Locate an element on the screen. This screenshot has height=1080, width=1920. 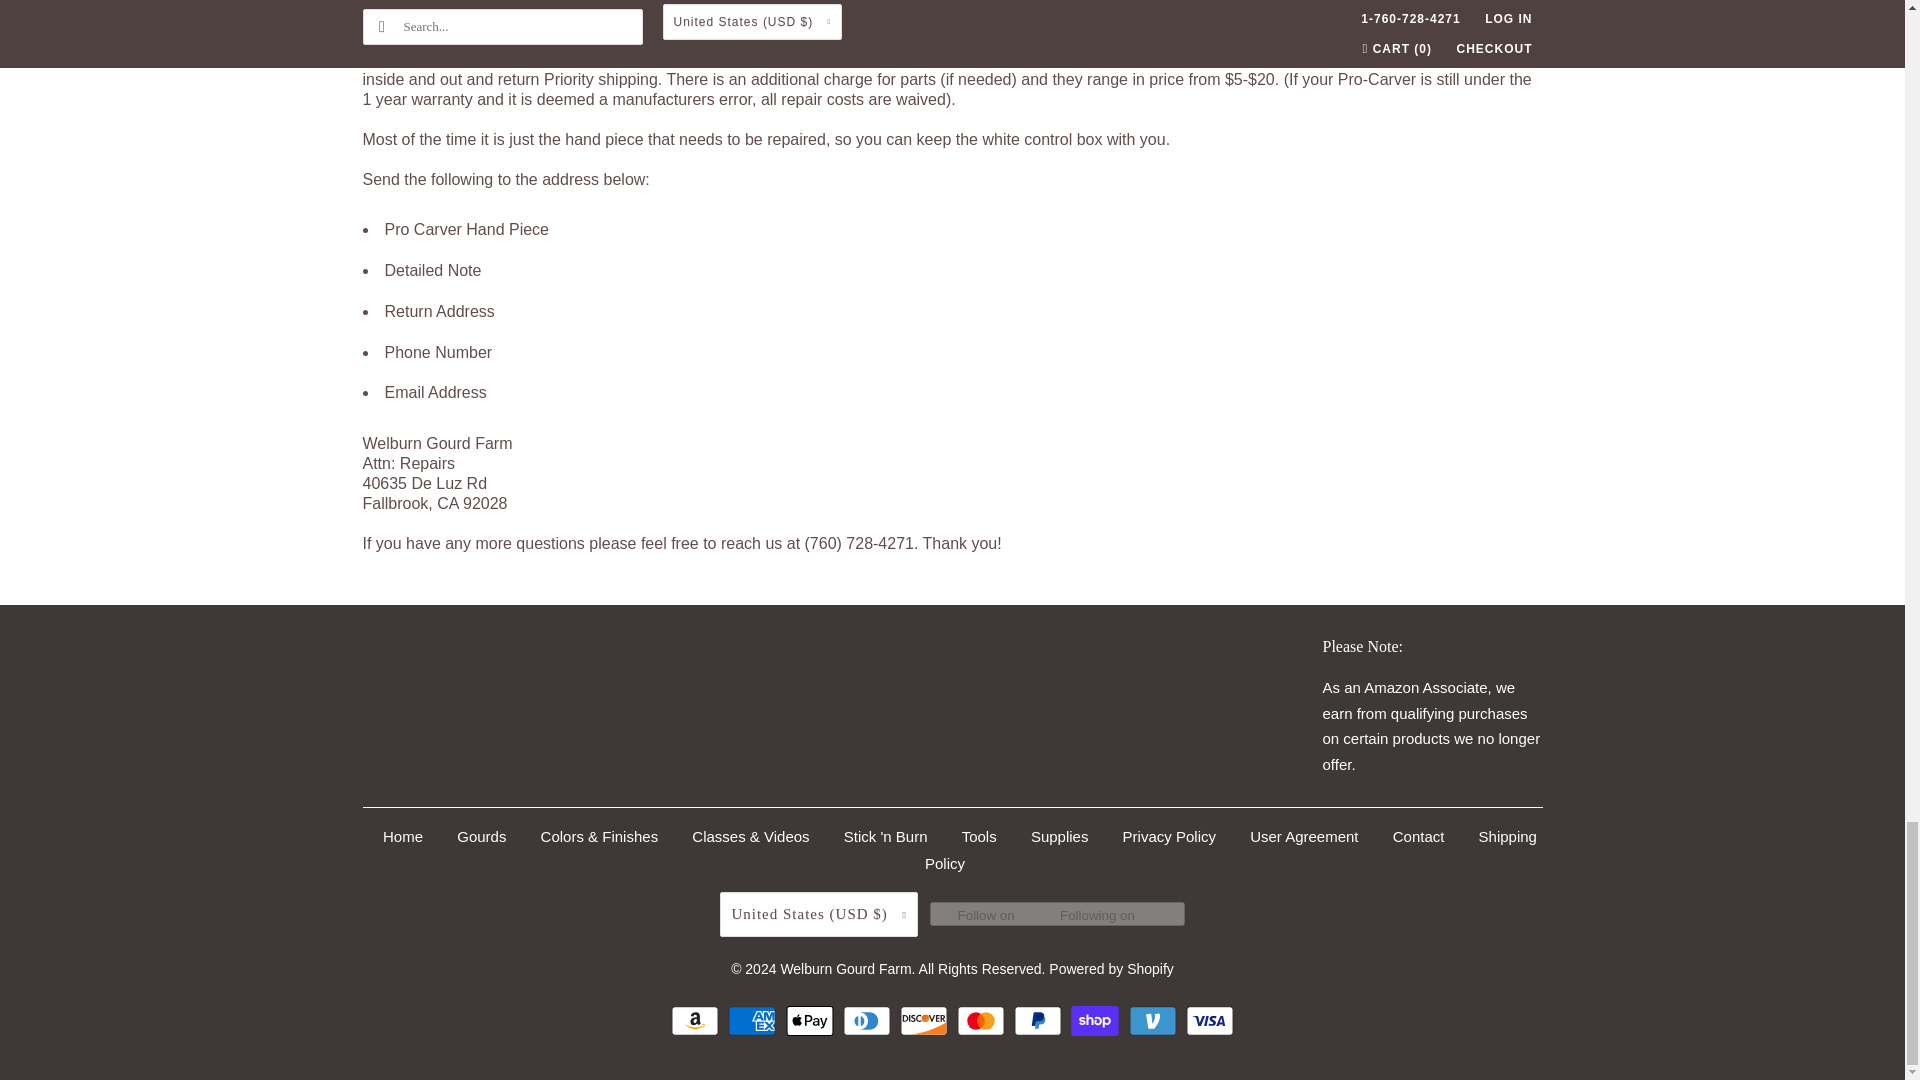
Diners Club is located at coordinates (869, 1020).